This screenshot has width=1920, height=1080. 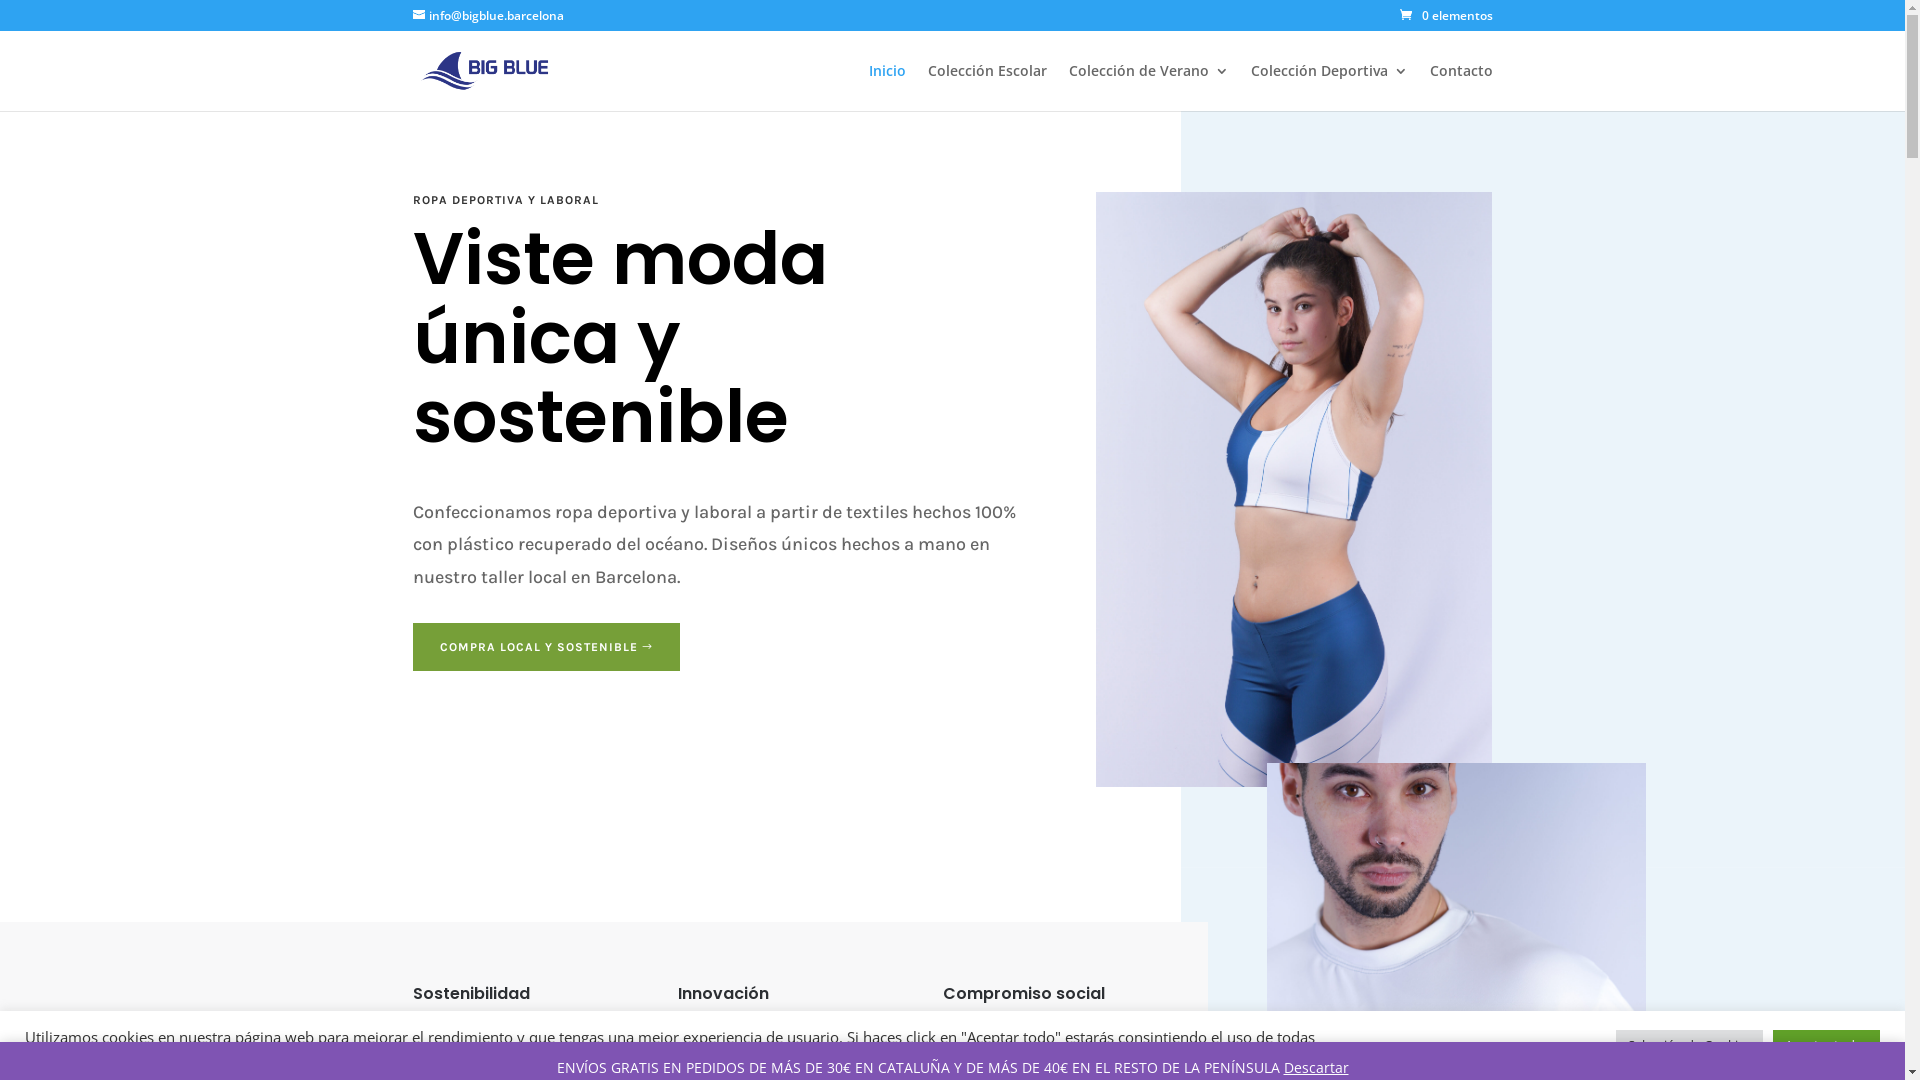 What do you see at coordinates (1316, 1068) in the screenshot?
I see `Descartar` at bounding box center [1316, 1068].